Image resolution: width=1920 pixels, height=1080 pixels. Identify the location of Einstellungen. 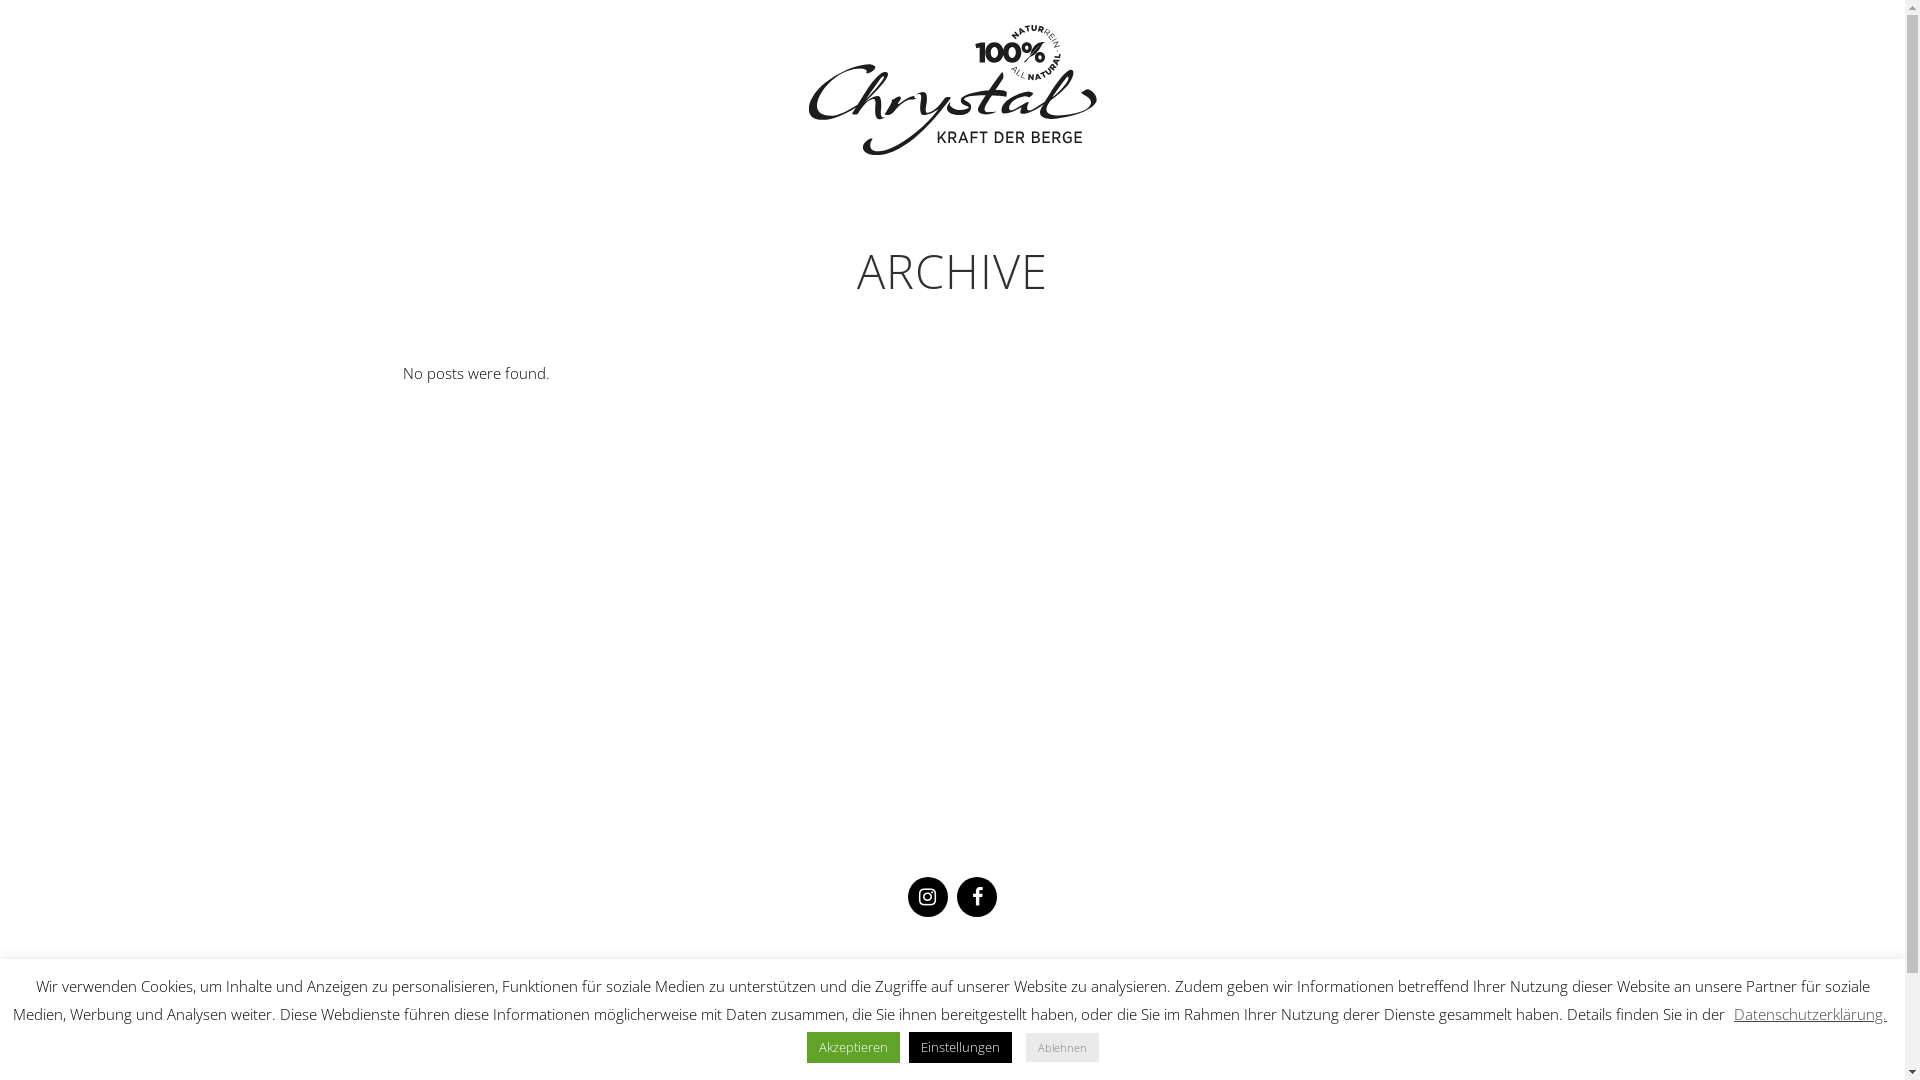
(960, 1048).